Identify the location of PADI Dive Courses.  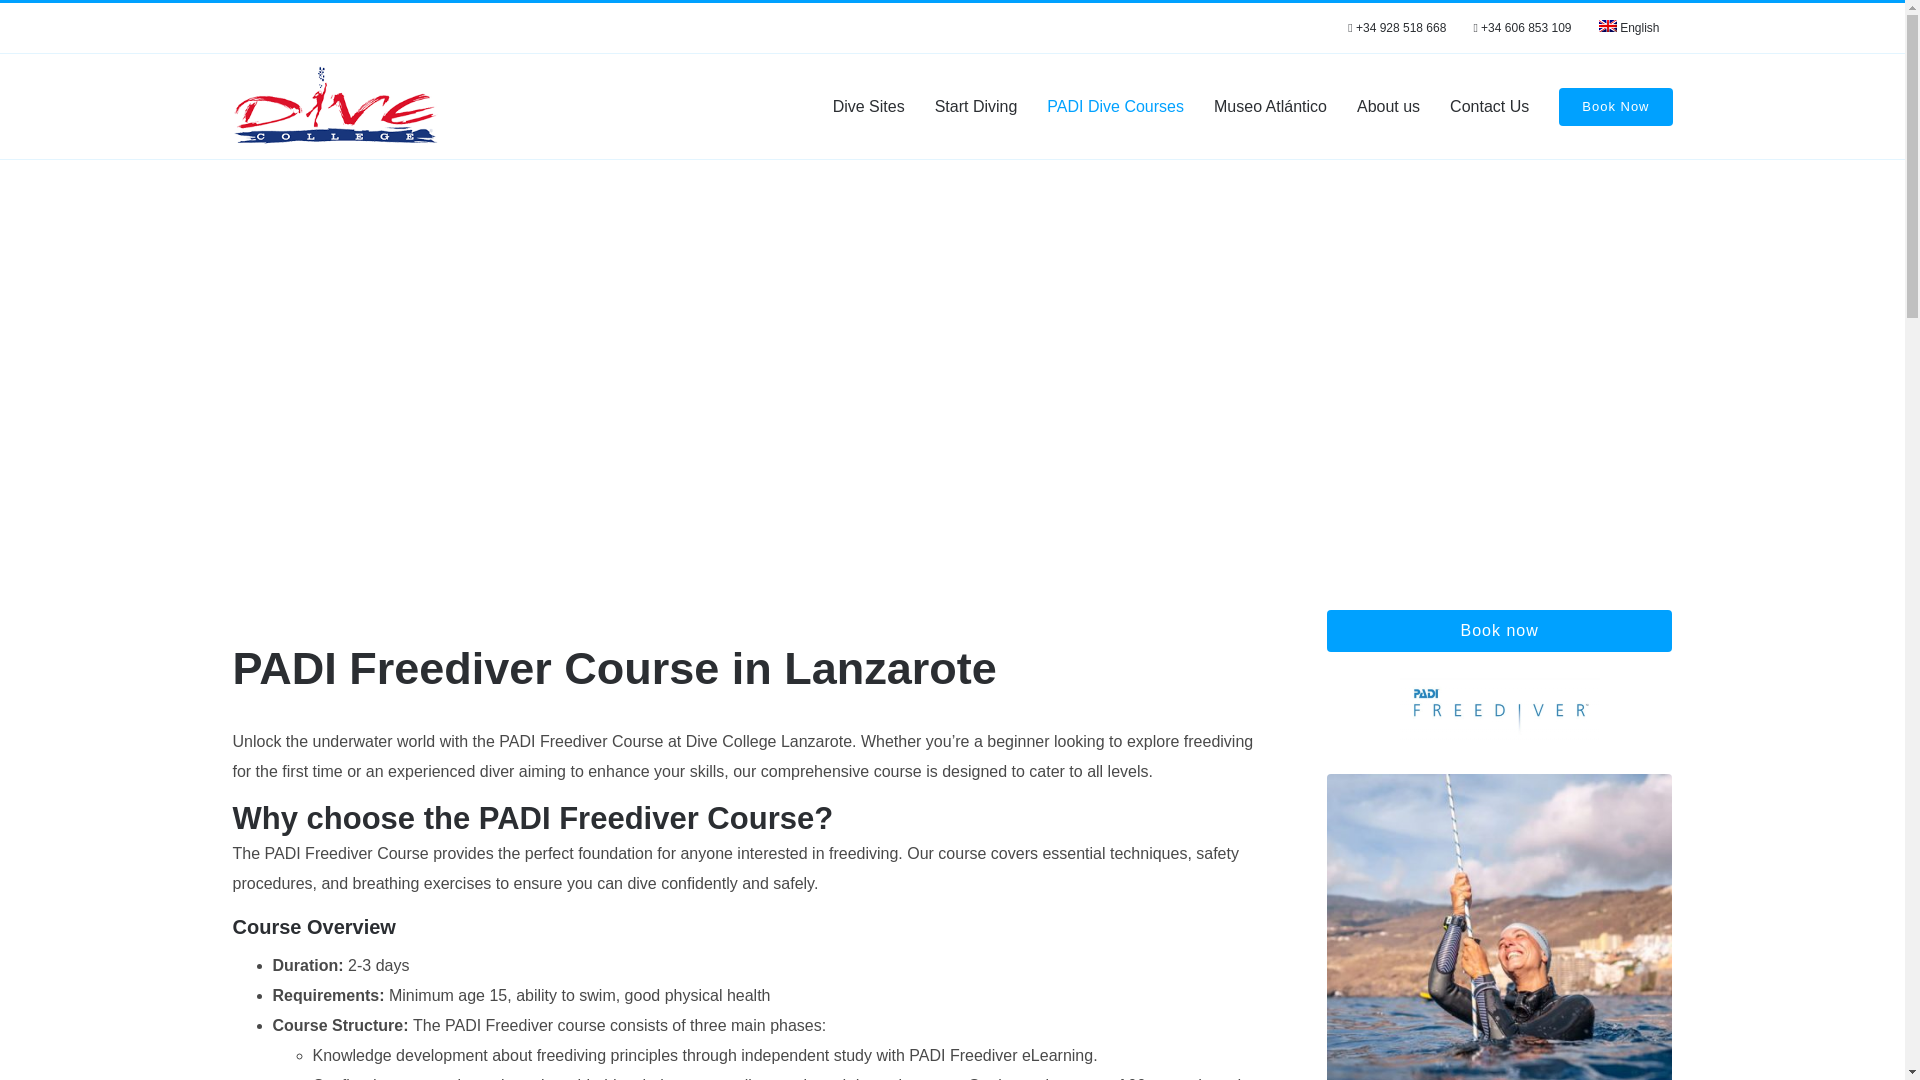
(1115, 106).